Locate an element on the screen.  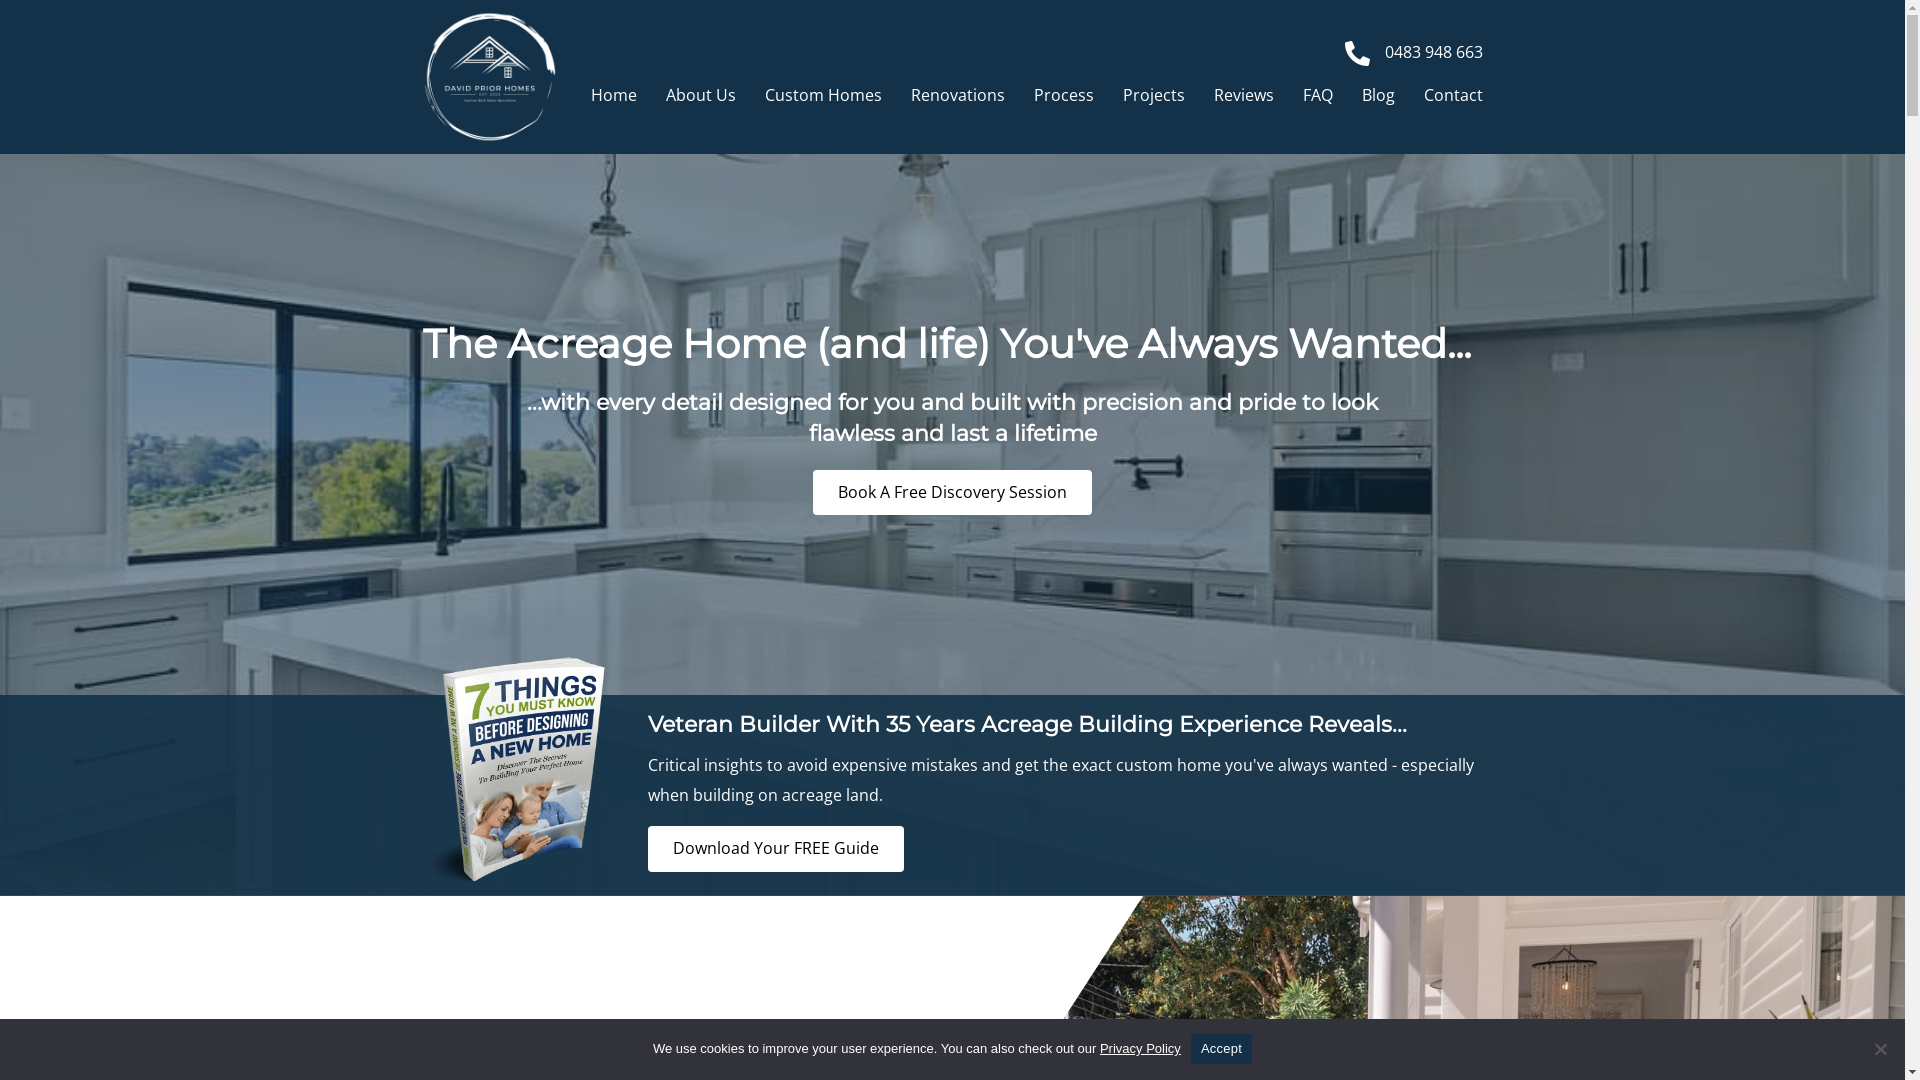
7ThingsCoverHigh-Res is located at coordinates (515, 770).